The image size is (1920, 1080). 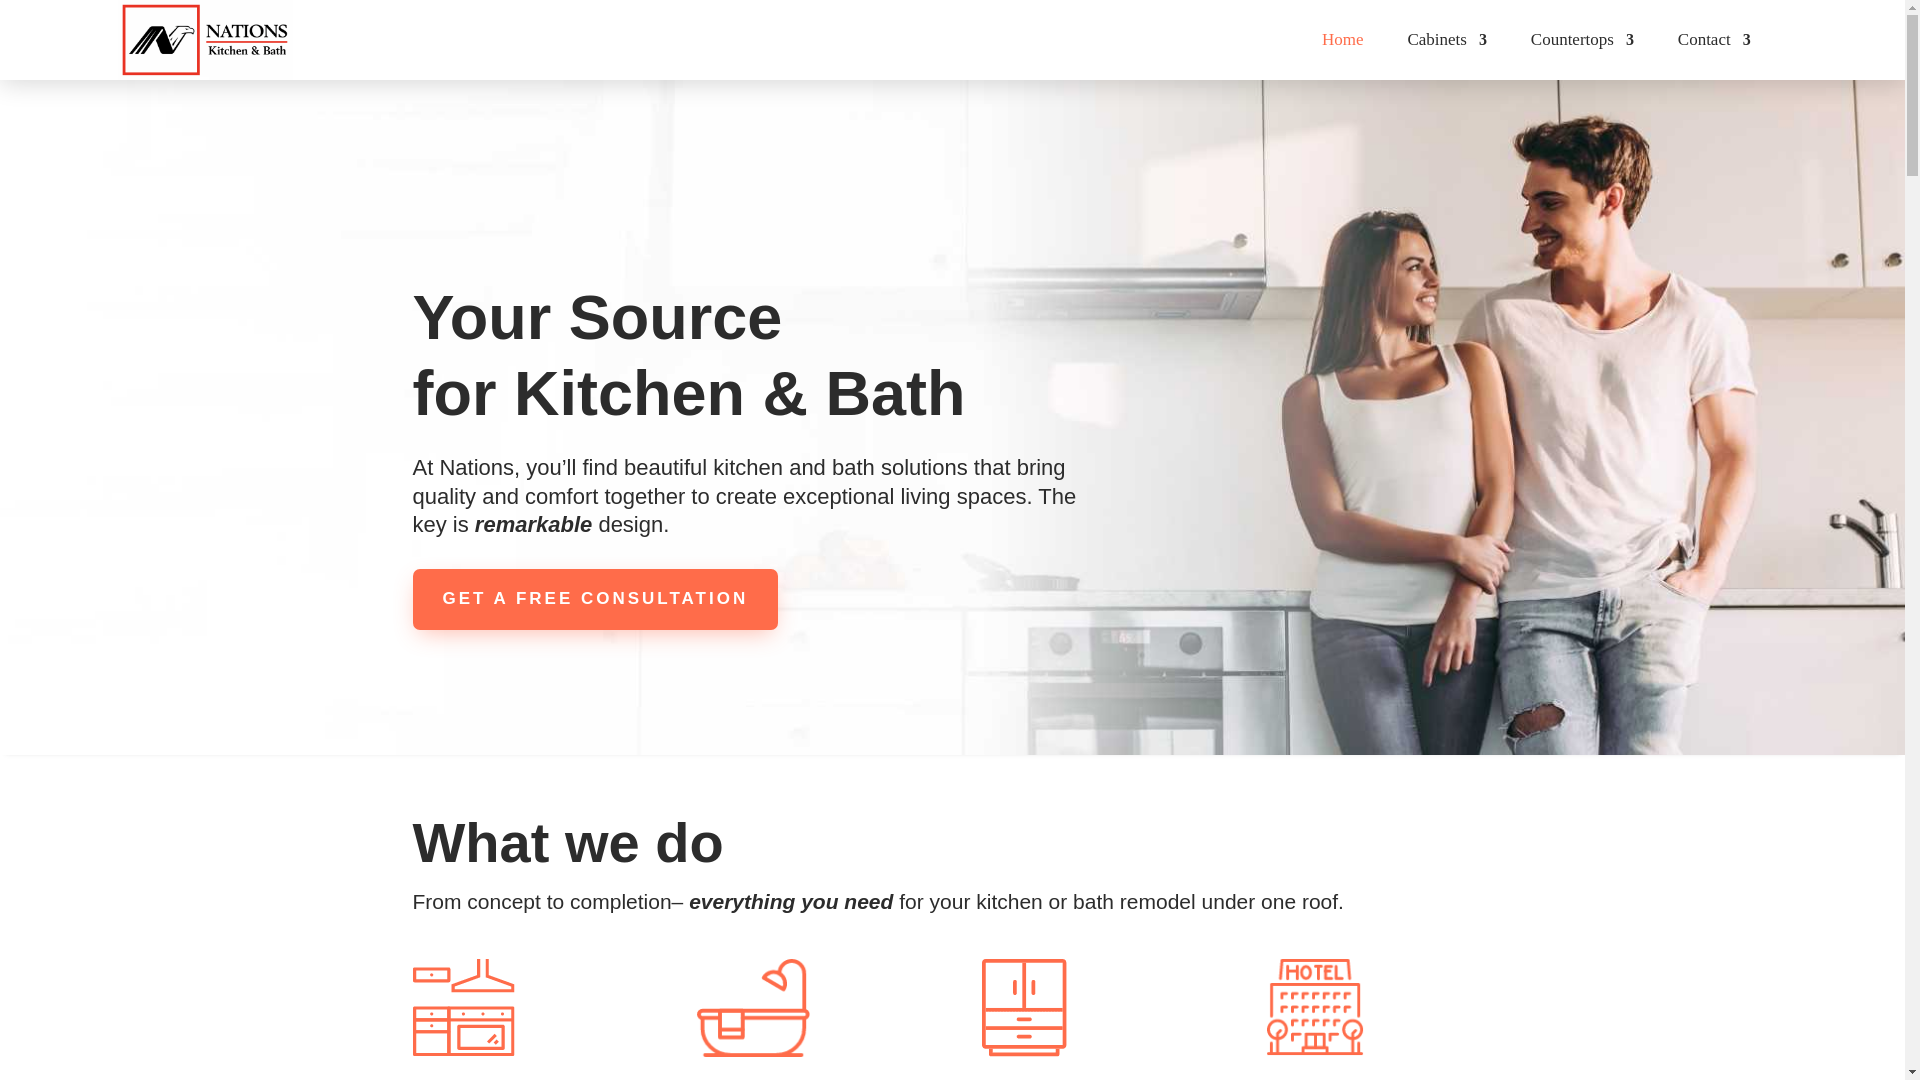 What do you see at coordinates (594, 599) in the screenshot?
I see `GET A FREE CONSULTATION` at bounding box center [594, 599].